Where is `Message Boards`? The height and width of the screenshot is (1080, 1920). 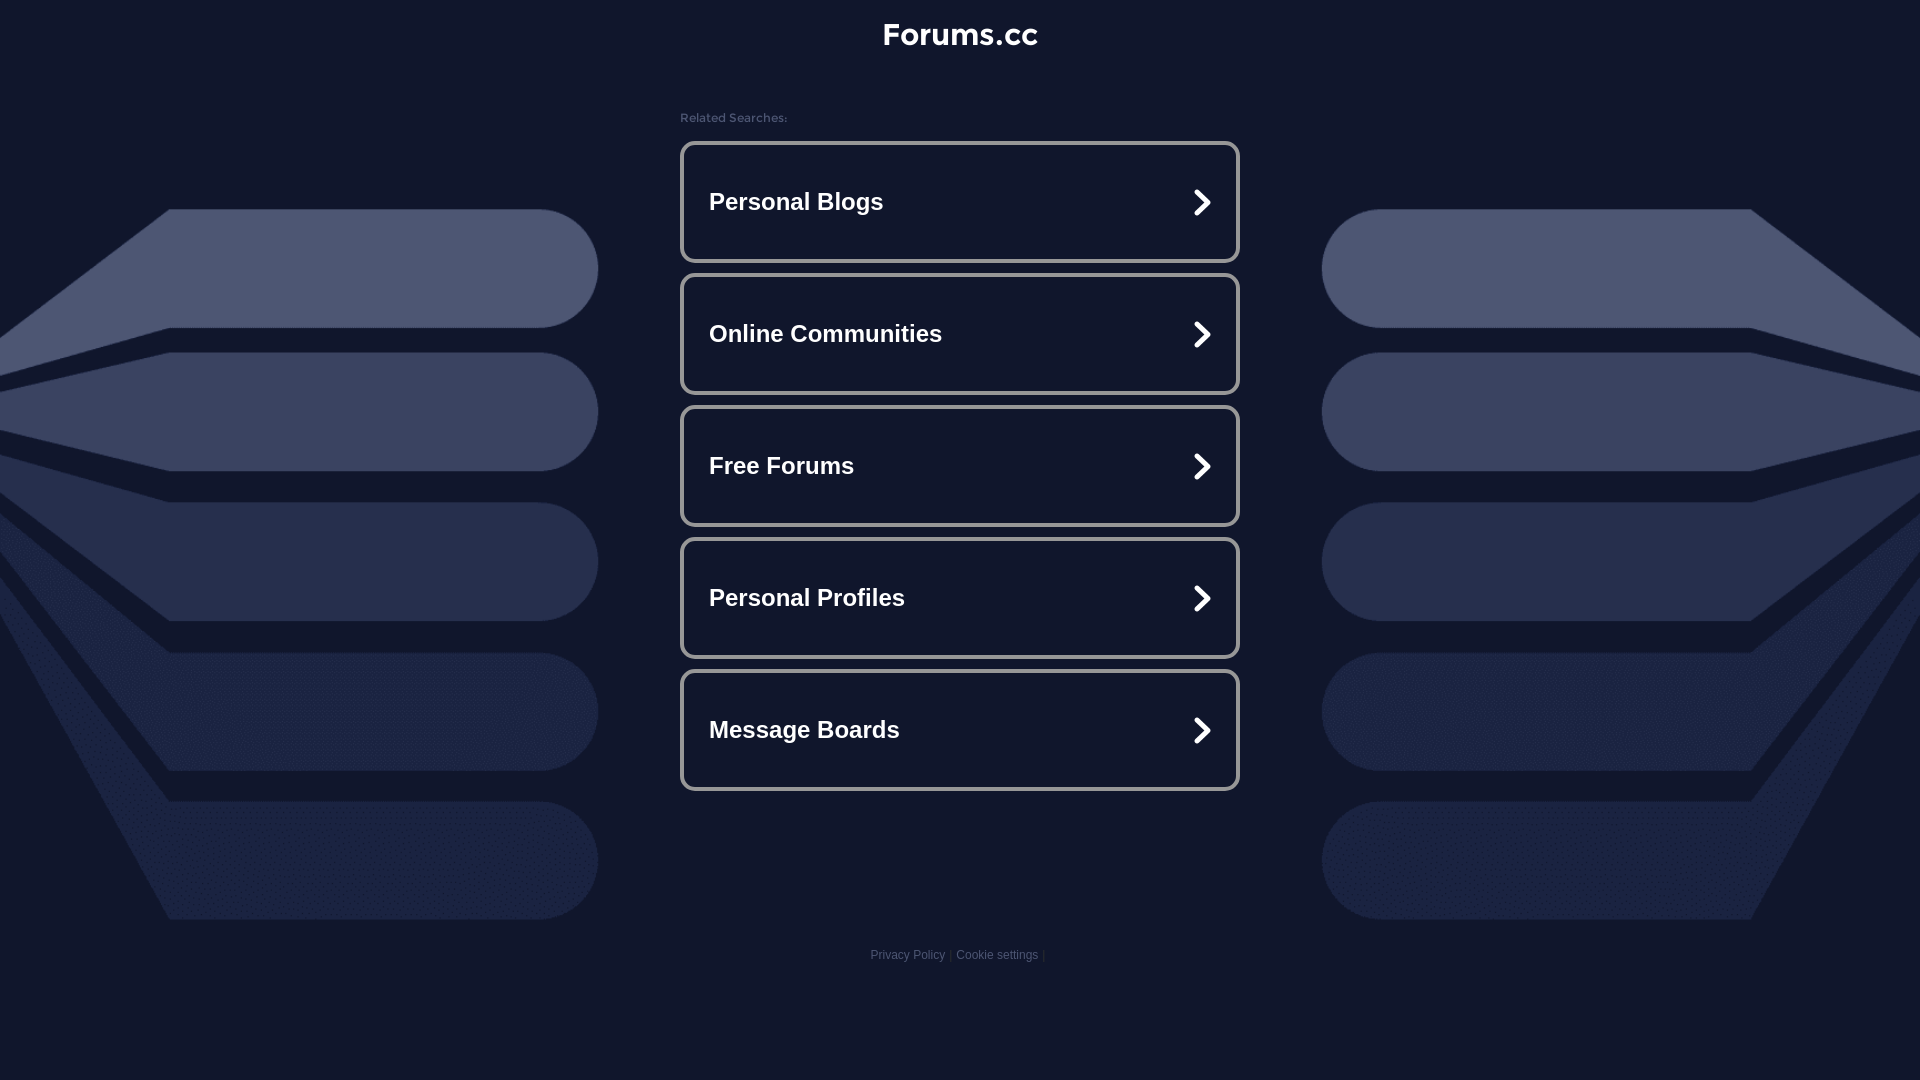
Message Boards is located at coordinates (960, 730).